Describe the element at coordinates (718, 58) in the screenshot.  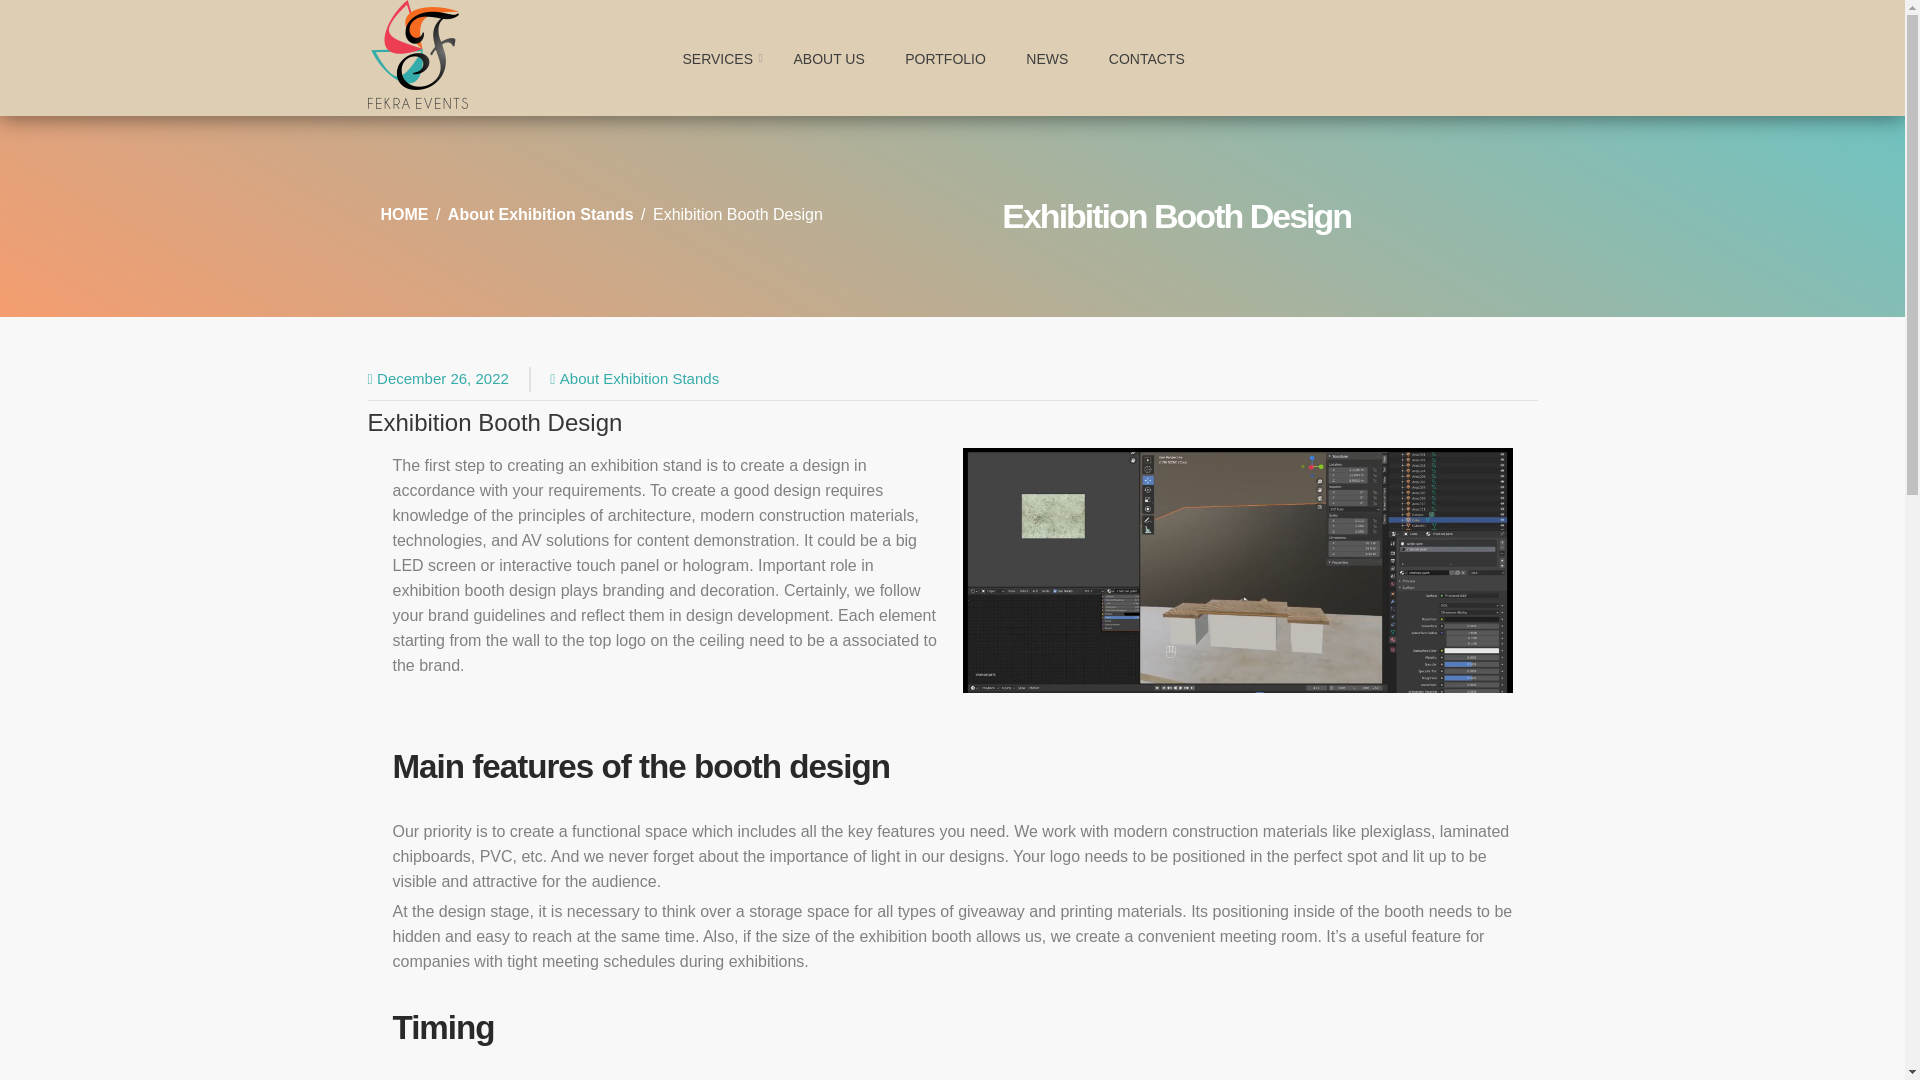
I see `SERVICES` at that location.